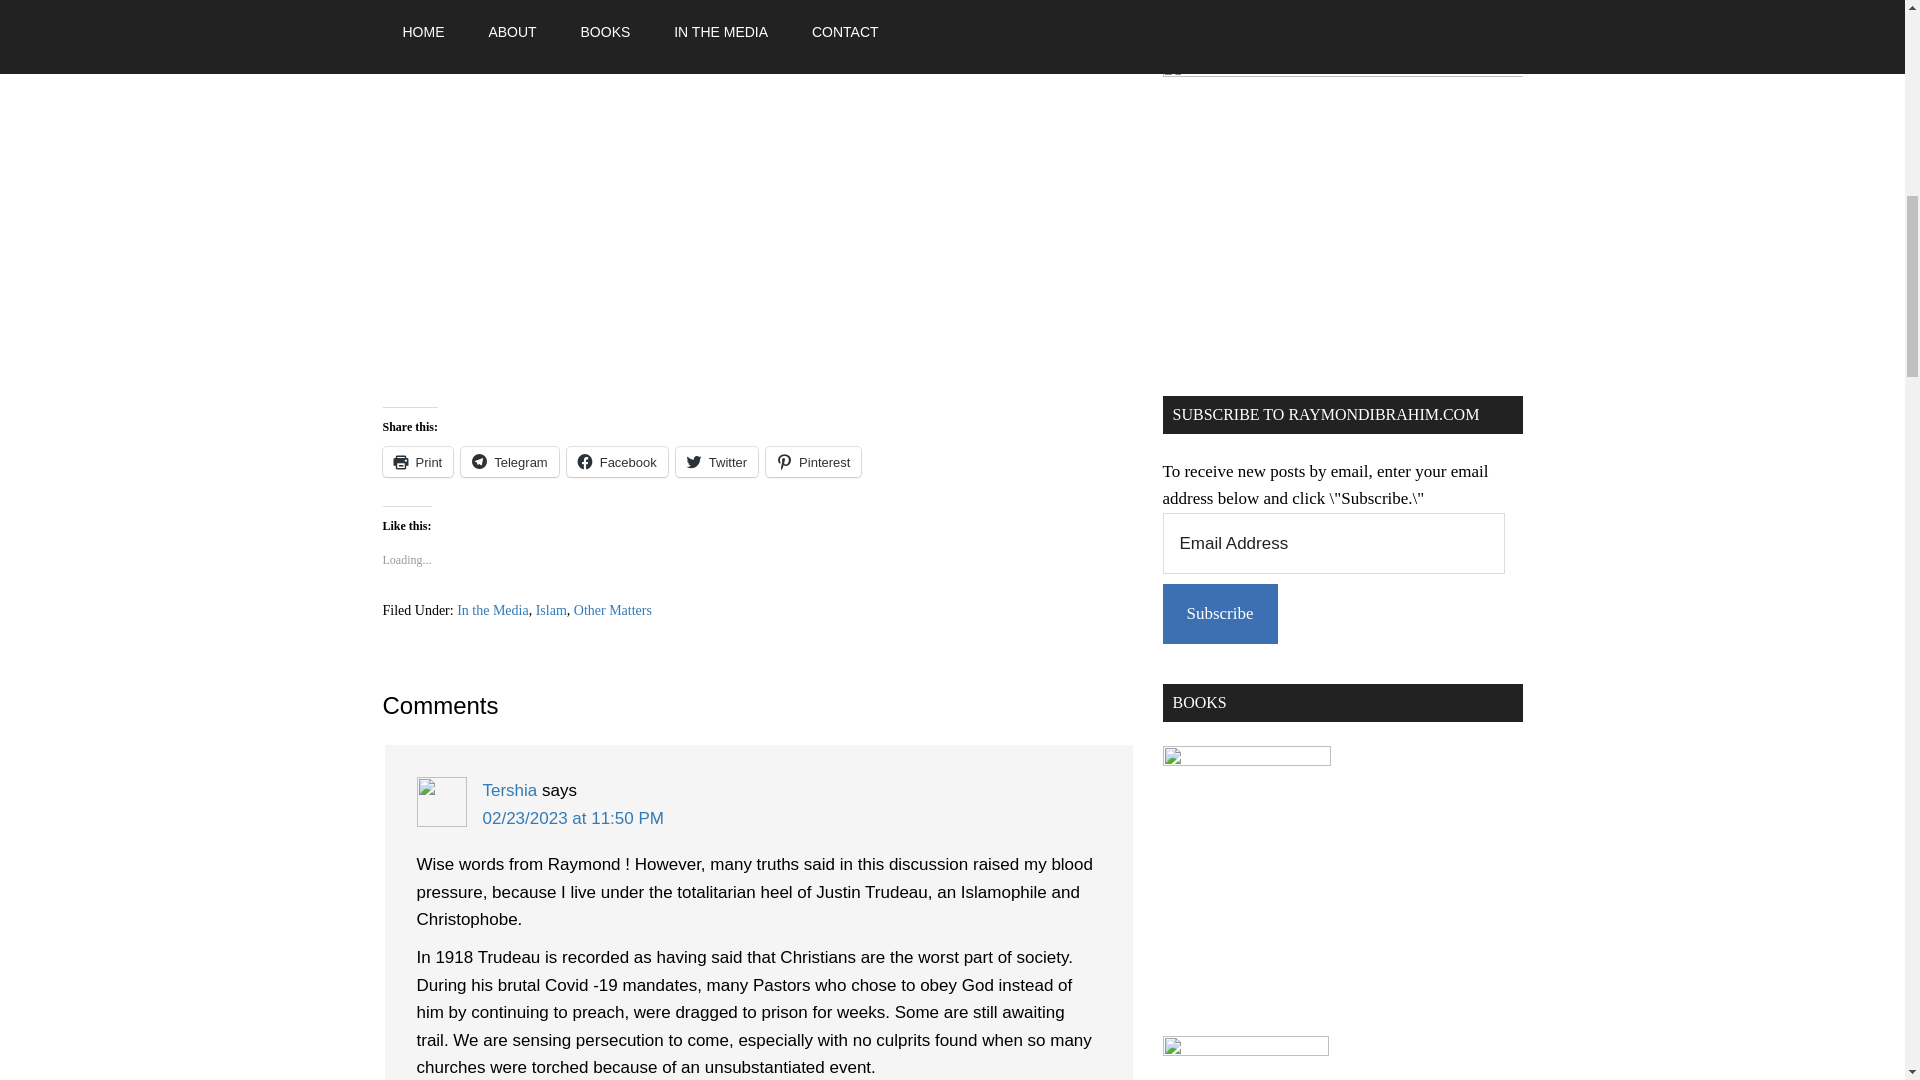 Image resolution: width=1920 pixels, height=1080 pixels. I want to click on Click to share on Telegram, so click(509, 462).